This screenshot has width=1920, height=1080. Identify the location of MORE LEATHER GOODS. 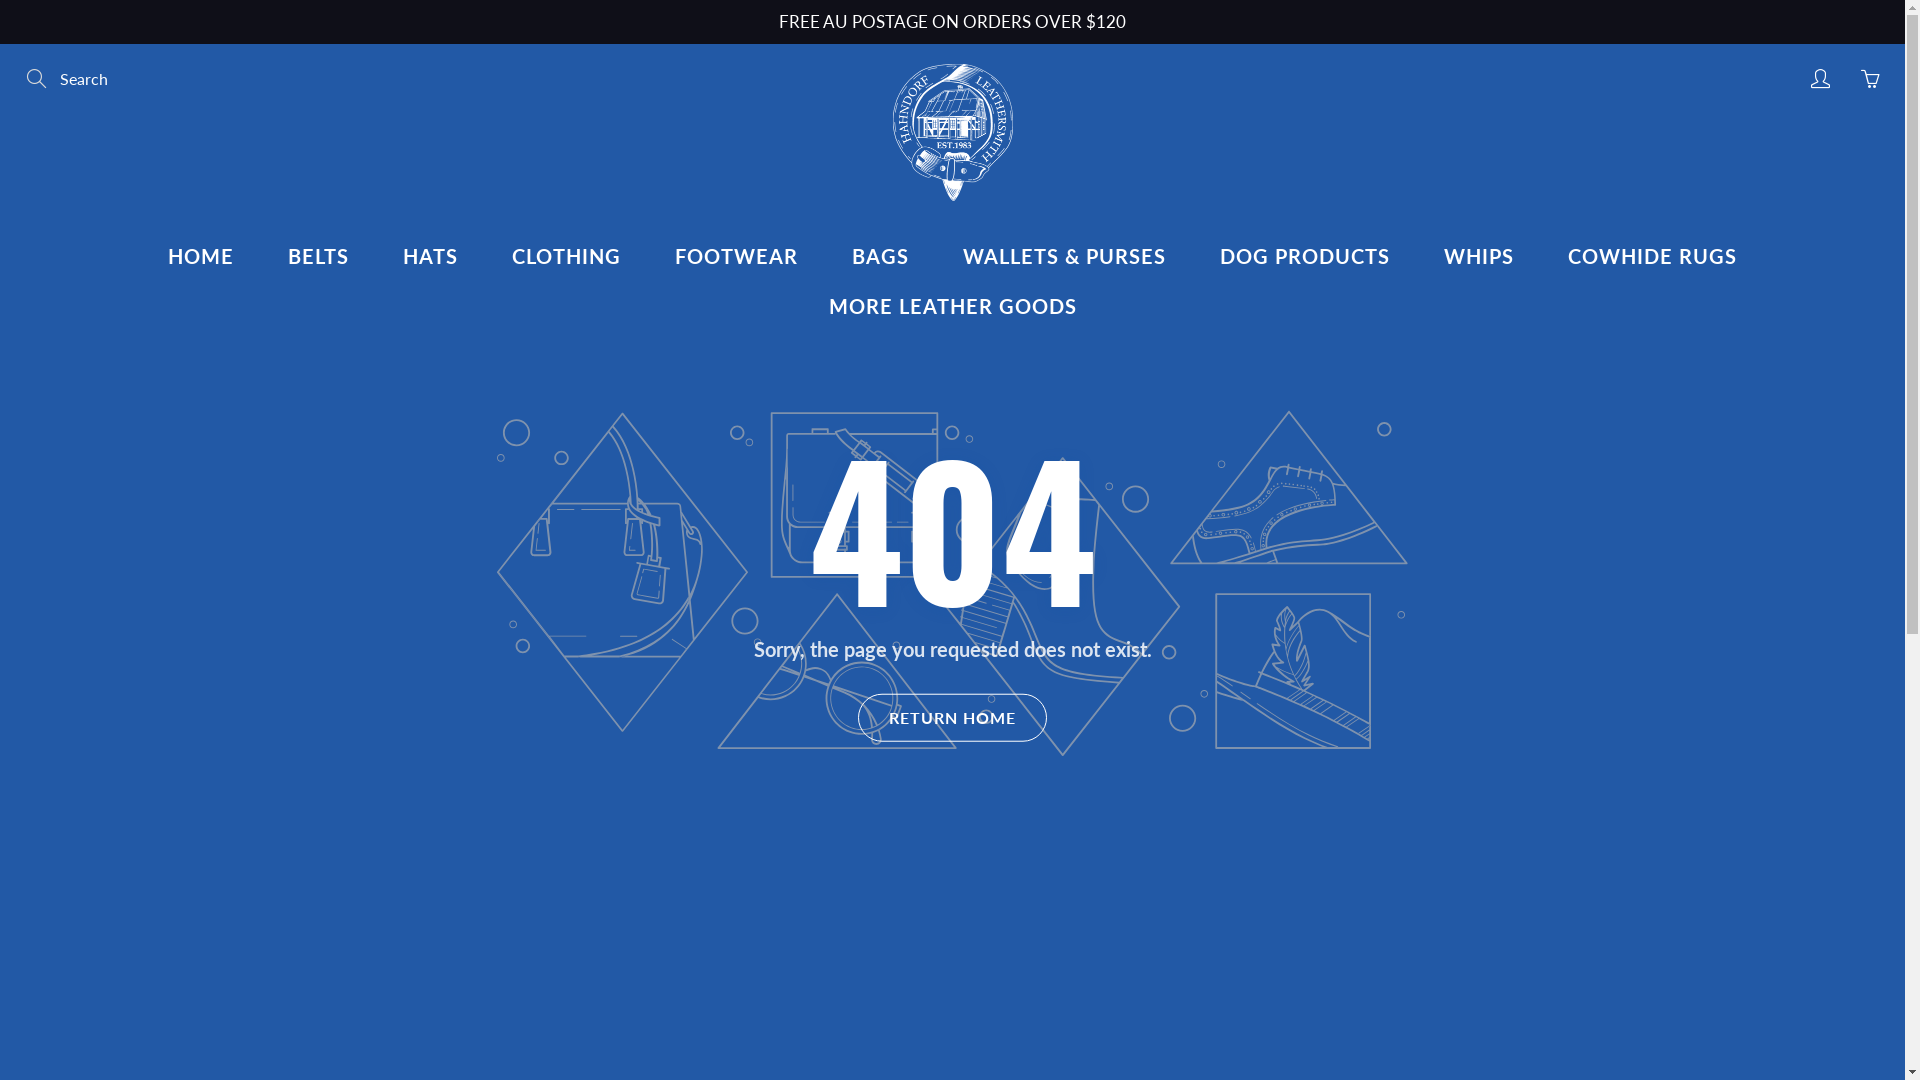
(953, 306).